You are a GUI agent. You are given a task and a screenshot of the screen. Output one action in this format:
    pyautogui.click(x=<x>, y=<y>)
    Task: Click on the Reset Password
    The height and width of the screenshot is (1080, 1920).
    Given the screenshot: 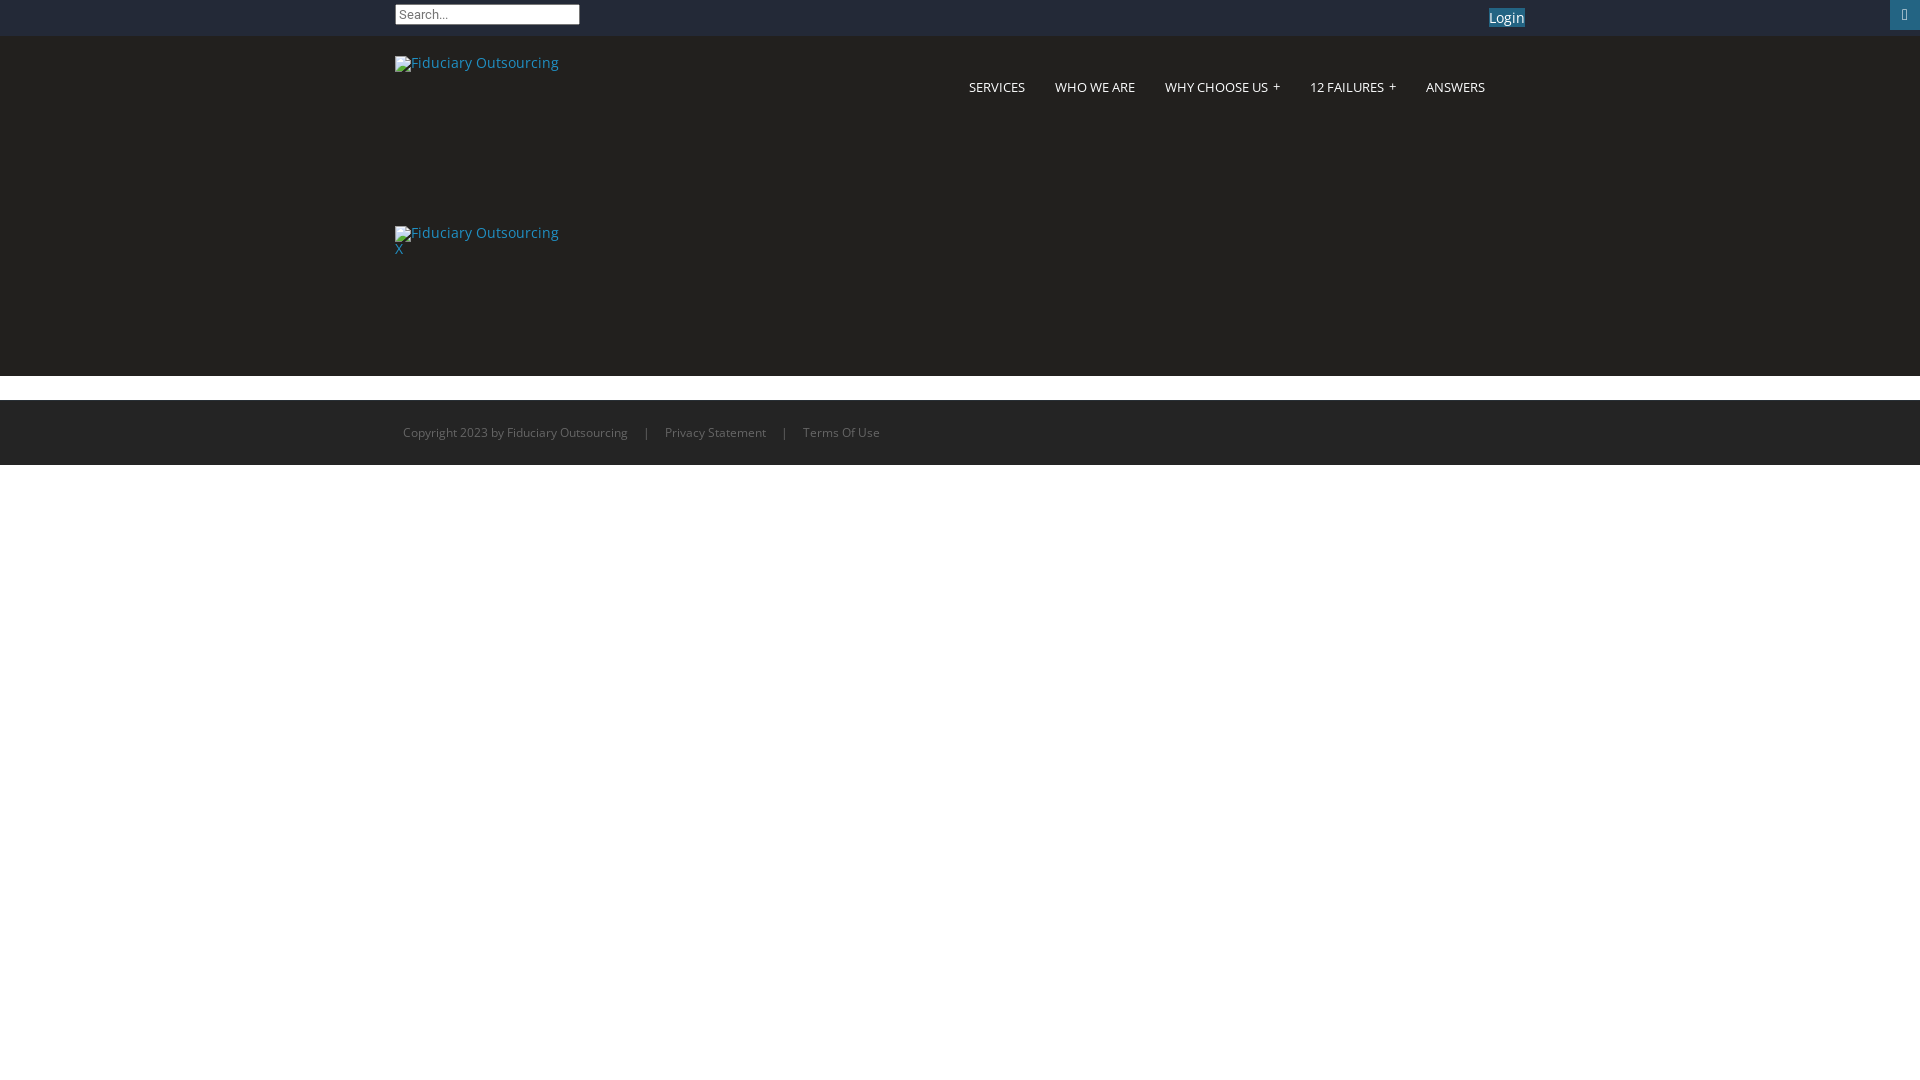 What is the action you would take?
    pyautogui.click(x=626, y=245)
    